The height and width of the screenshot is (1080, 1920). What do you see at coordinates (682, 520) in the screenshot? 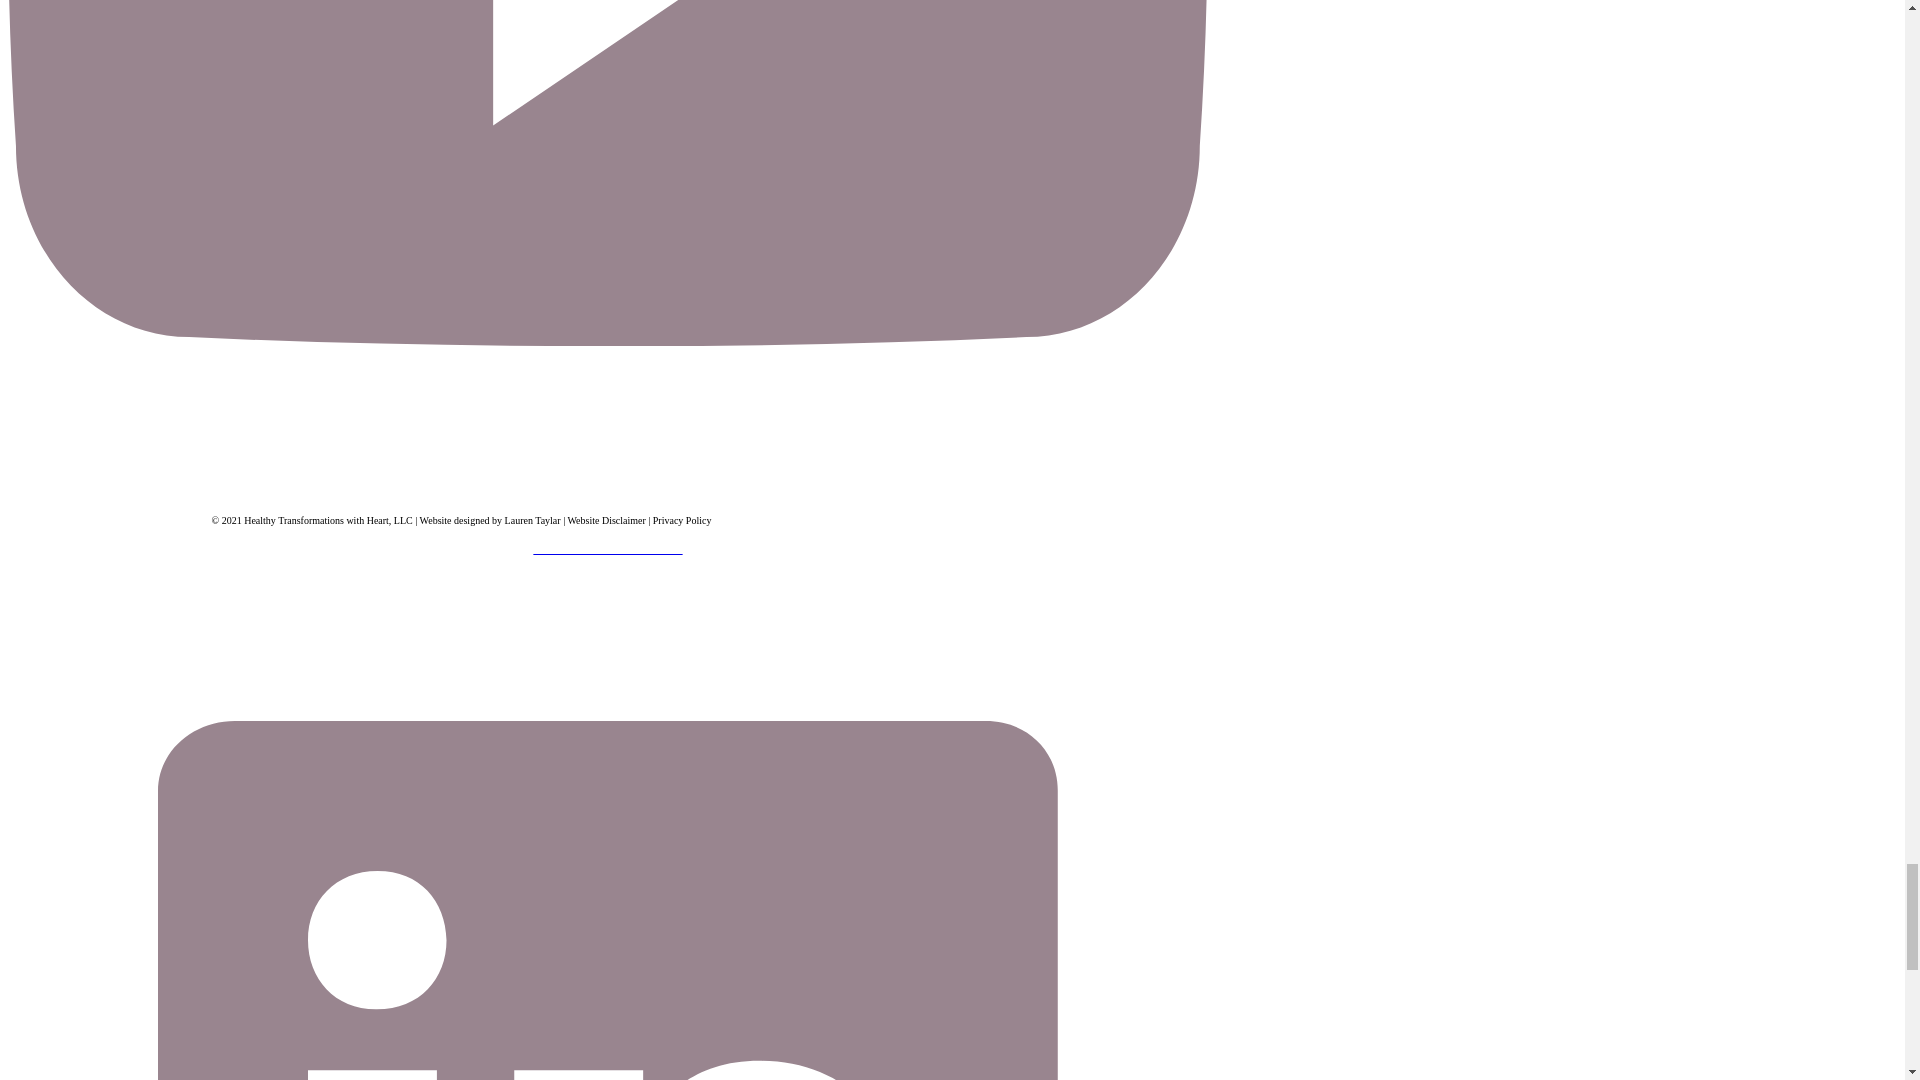
I see `Privacy Policy` at bounding box center [682, 520].